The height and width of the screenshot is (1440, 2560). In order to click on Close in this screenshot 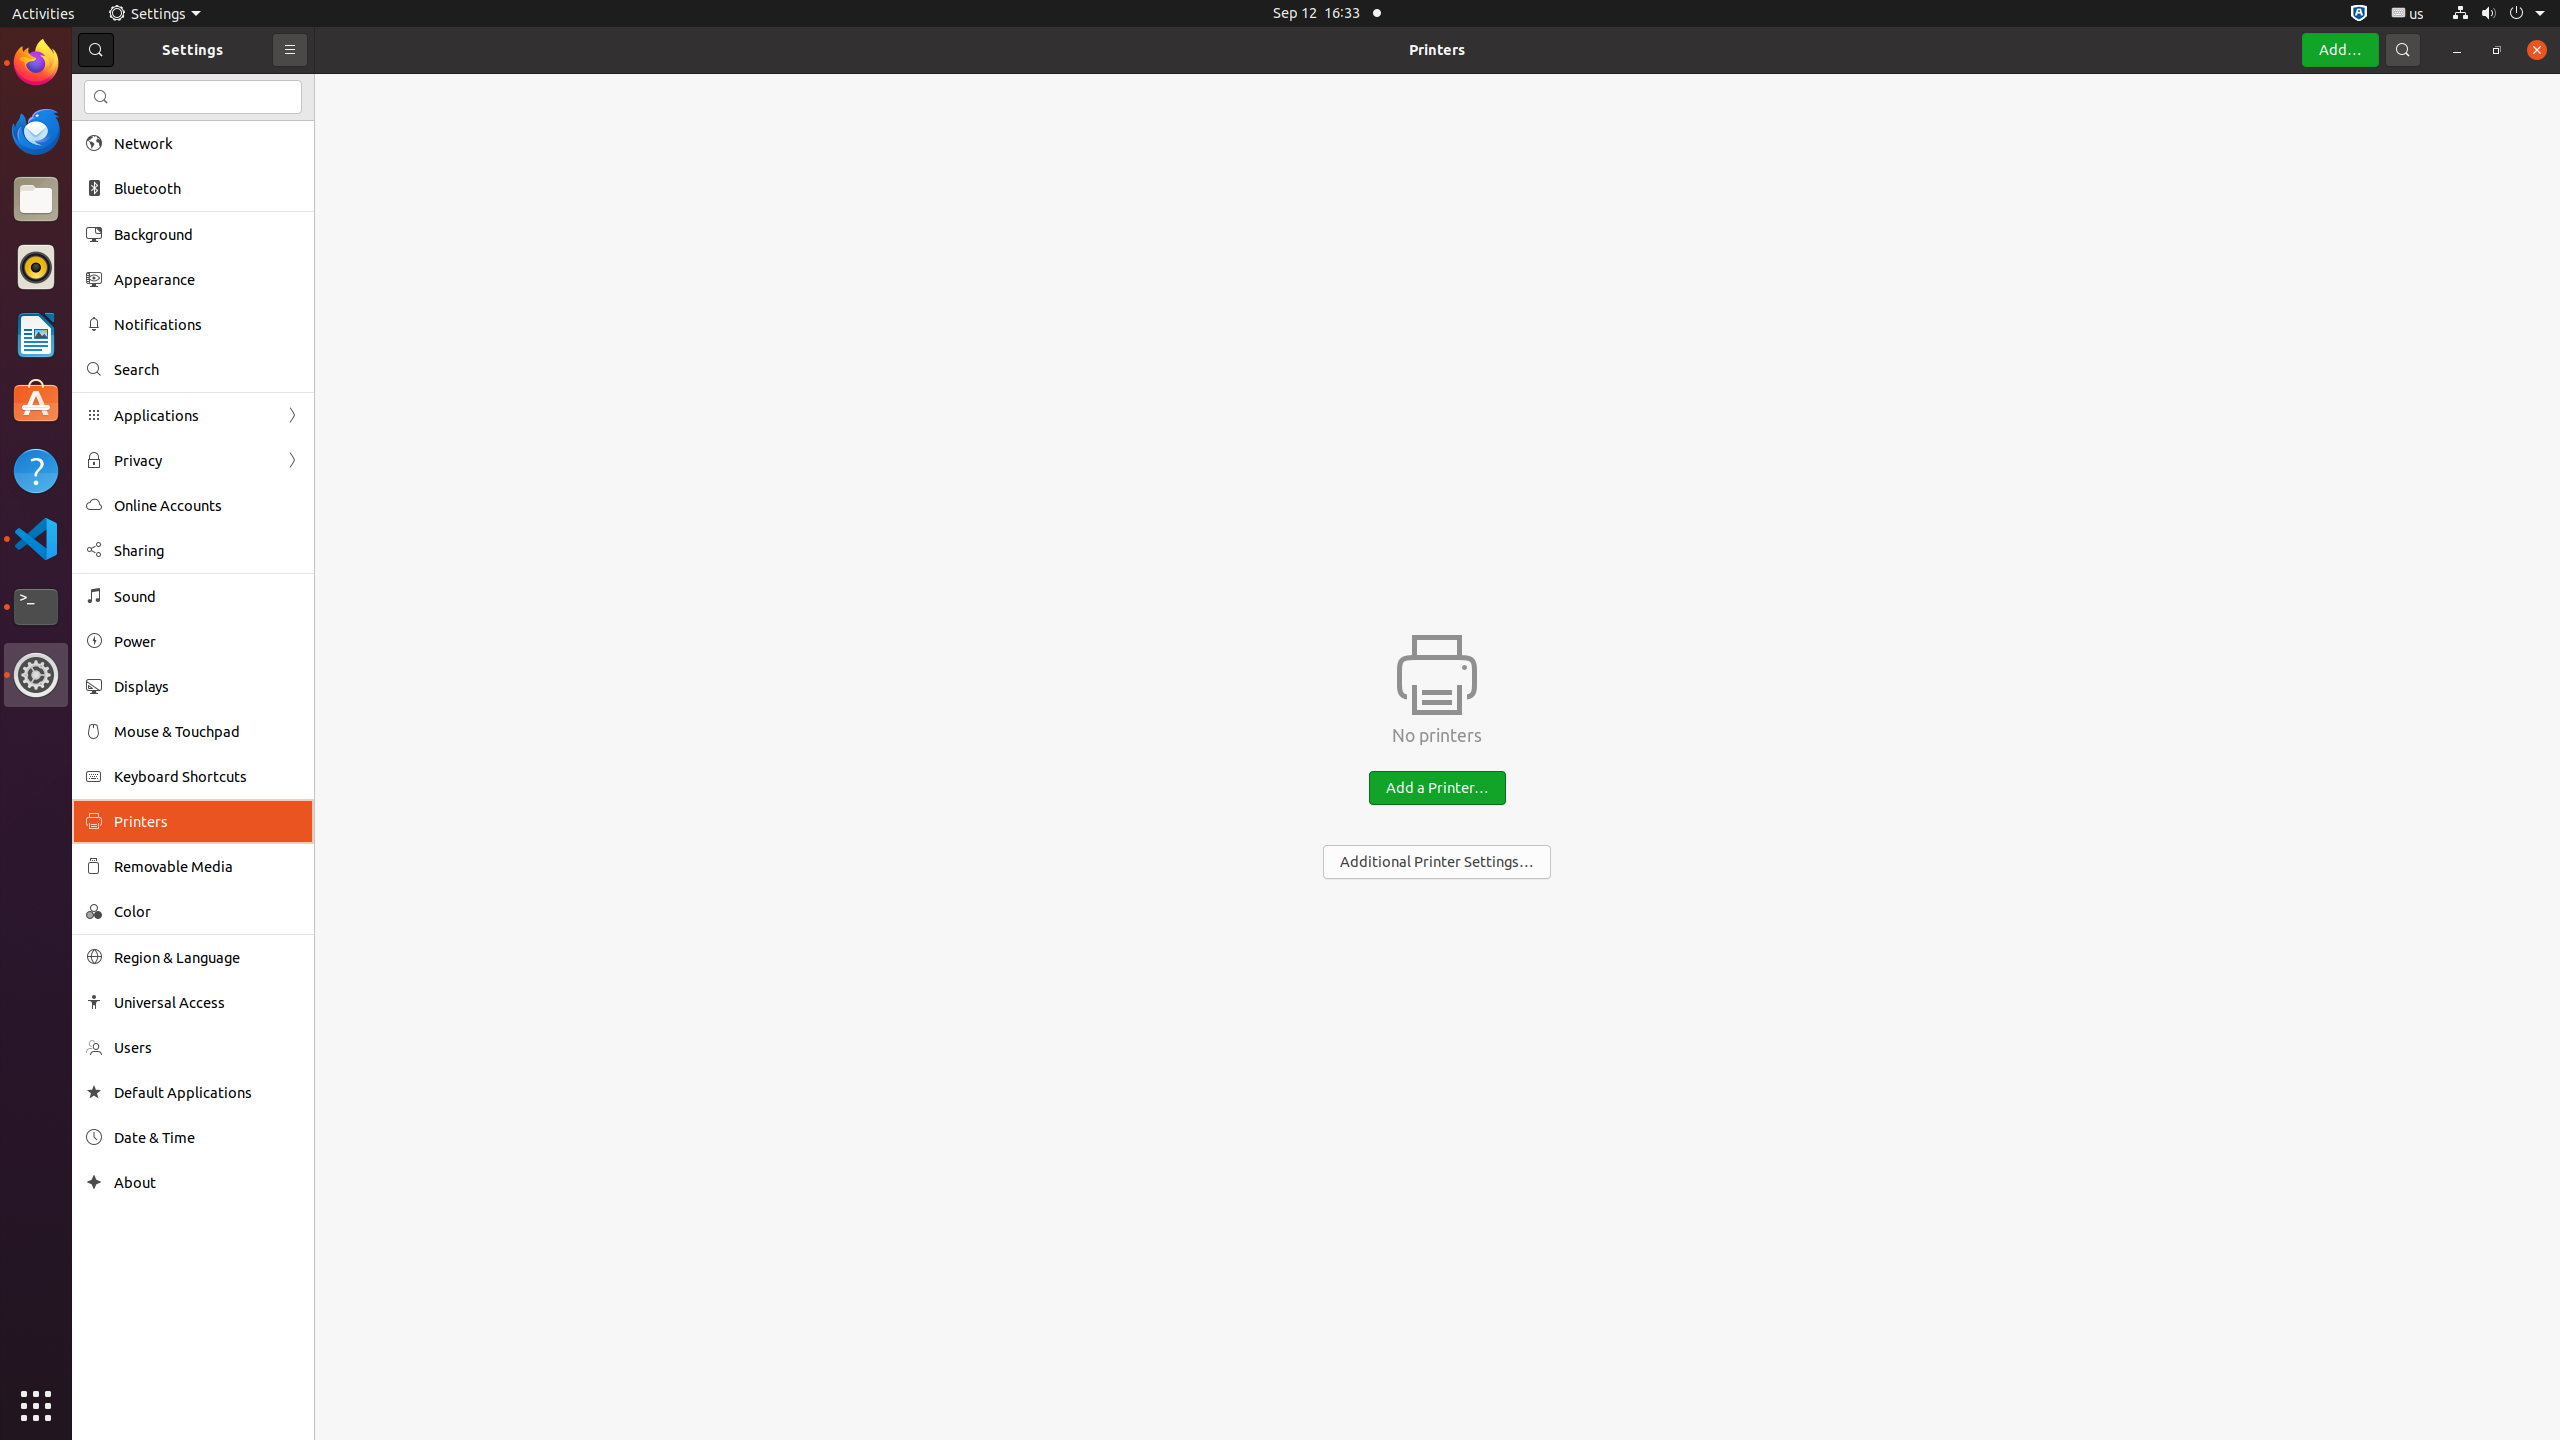, I will do `click(2537, 50)`.